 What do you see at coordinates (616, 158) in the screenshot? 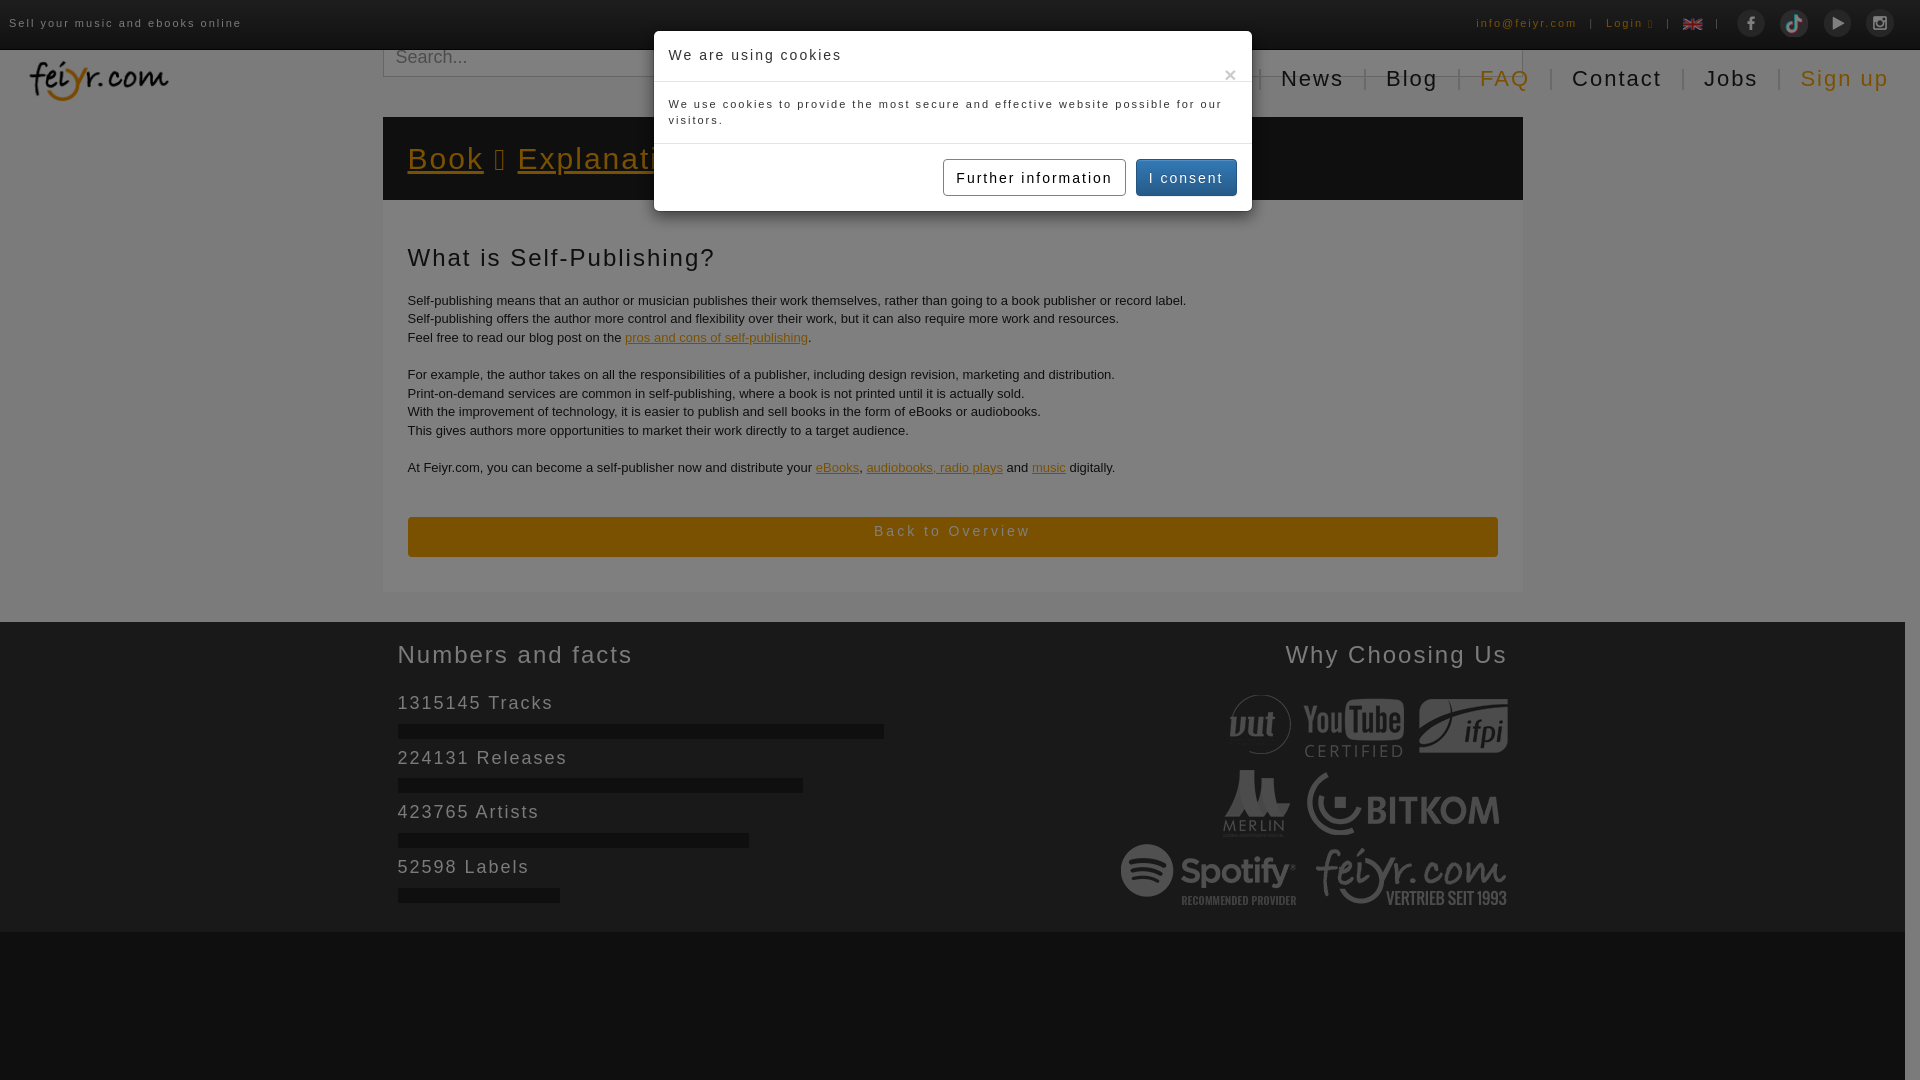
I see `Explanations` at bounding box center [616, 158].